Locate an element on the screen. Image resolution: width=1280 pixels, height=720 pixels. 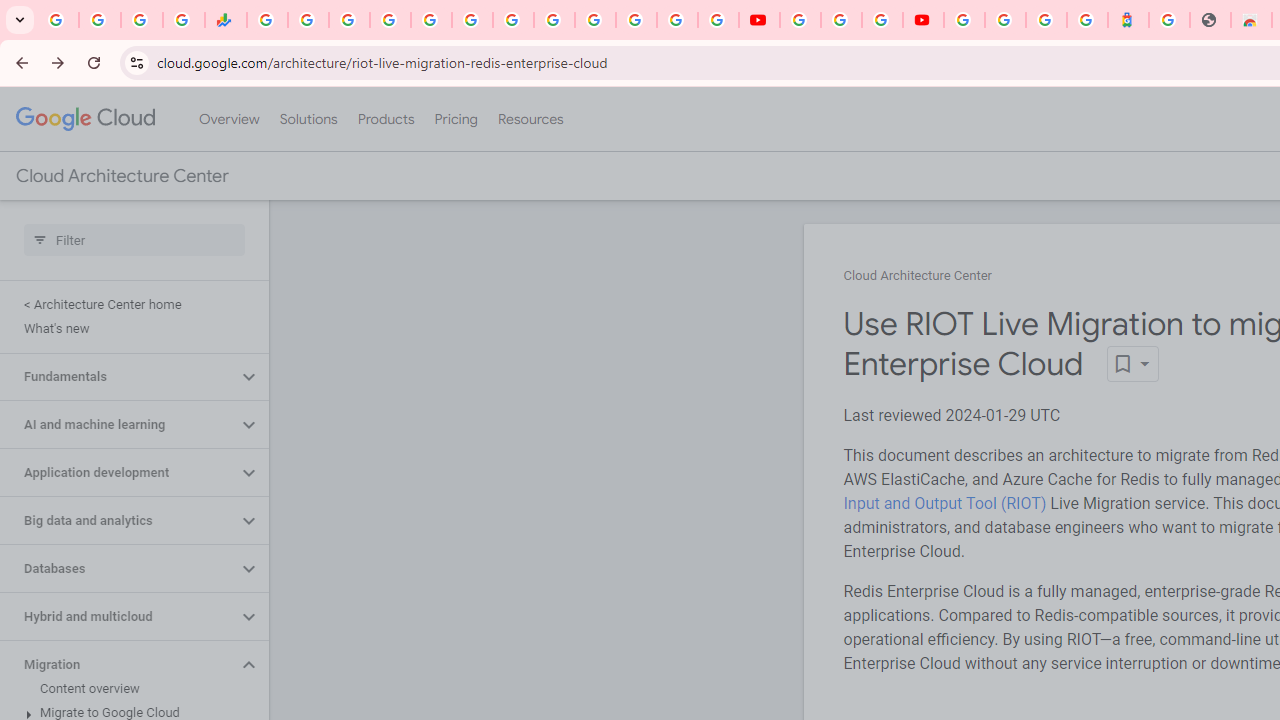
Content overview is located at coordinates (130, 688).